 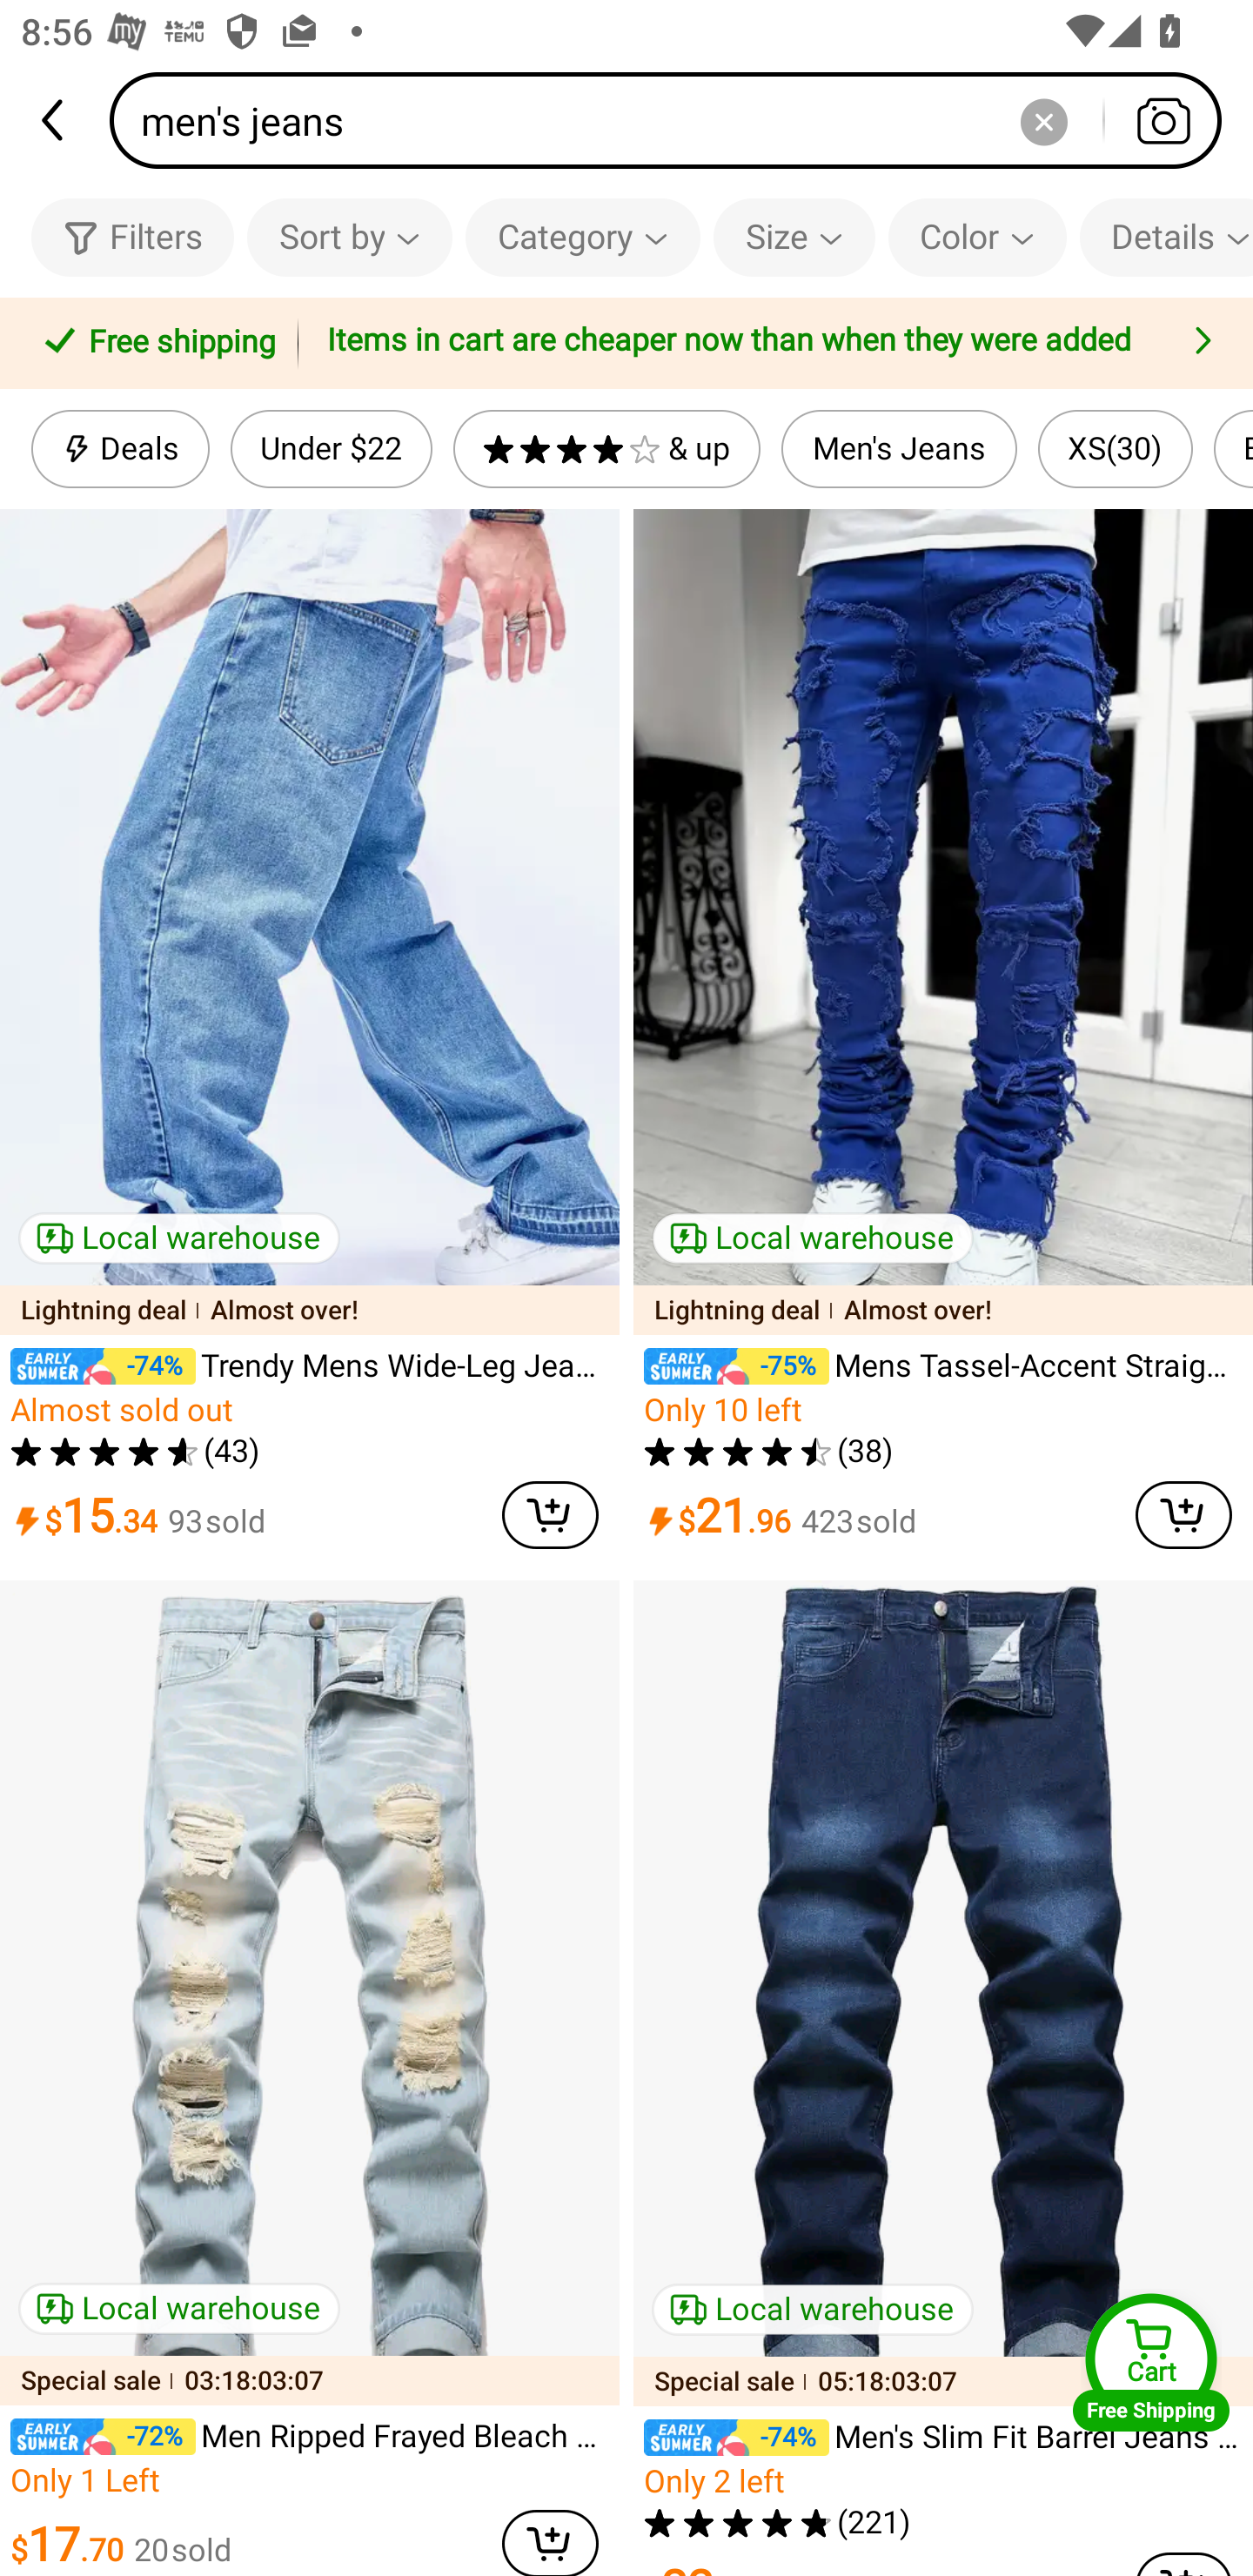 What do you see at coordinates (1163, 120) in the screenshot?
I see `Search by photo` at bounding box center [1163, 120].